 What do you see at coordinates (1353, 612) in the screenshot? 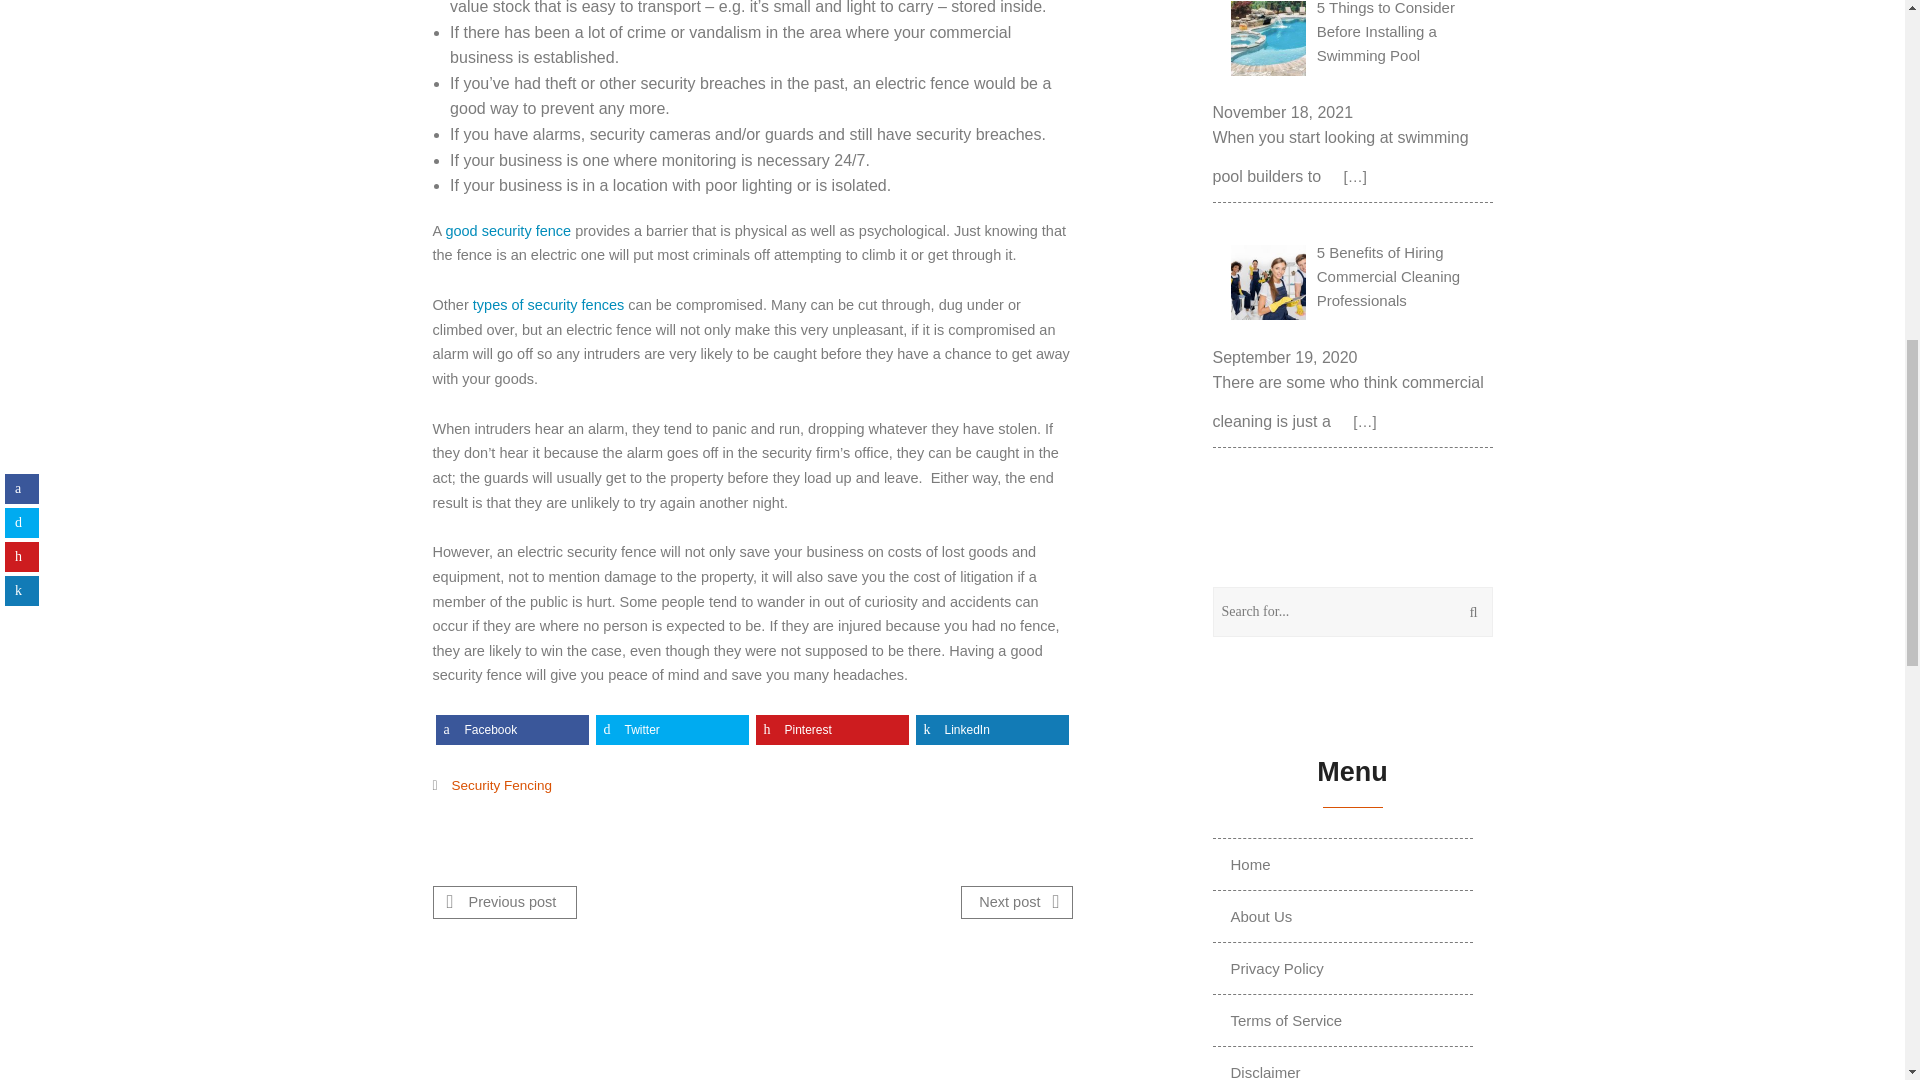
I see `Search for...` at bounding box center [1353, 612].